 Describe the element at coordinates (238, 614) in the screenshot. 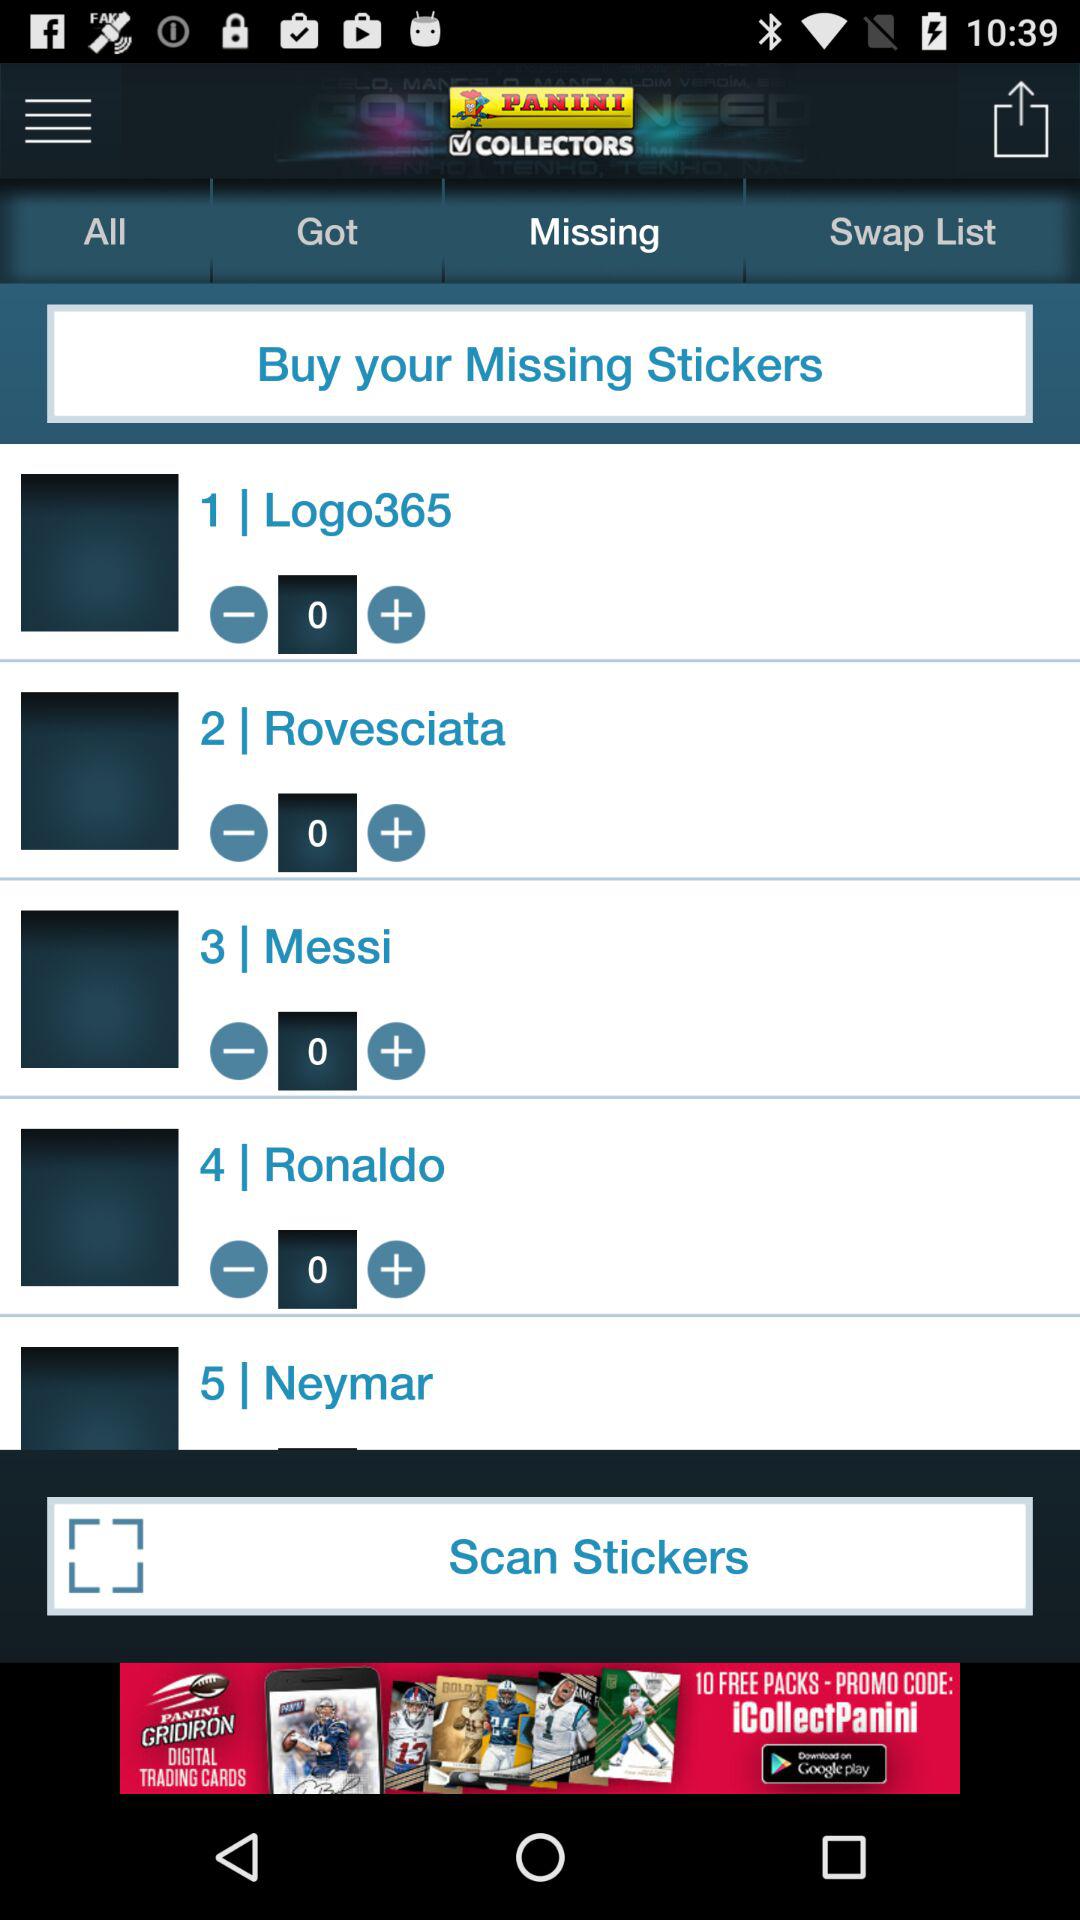

I see `zoom` at that location.